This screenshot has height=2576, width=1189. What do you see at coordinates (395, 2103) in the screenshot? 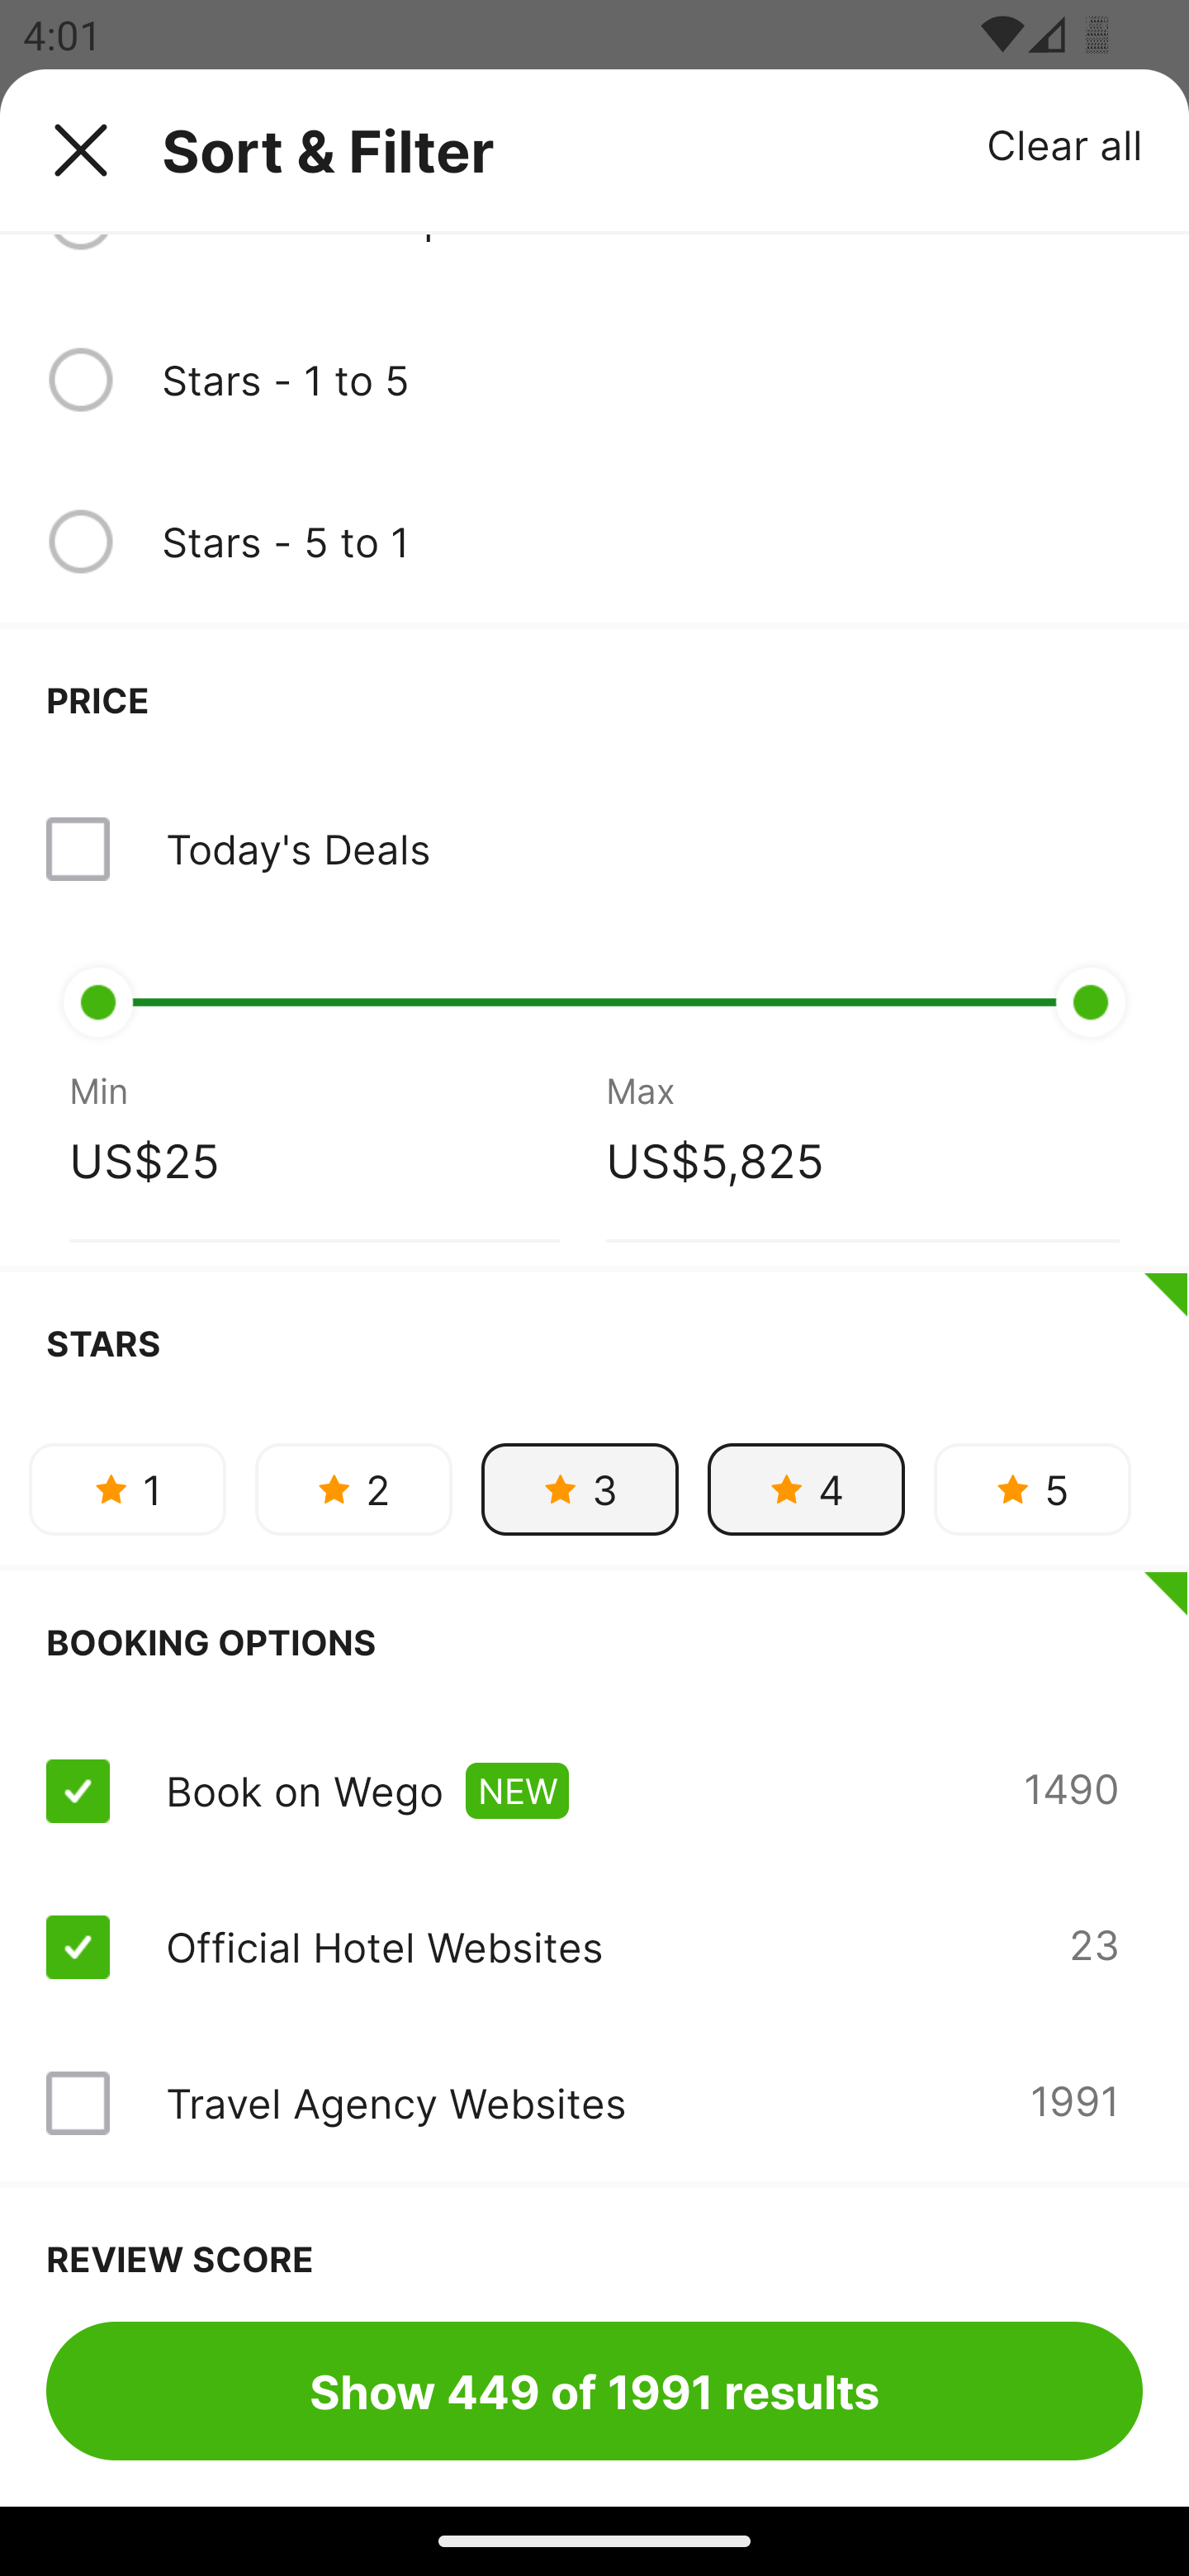
I see `Travel Agency Websites` at bounding box center [395, 2103].